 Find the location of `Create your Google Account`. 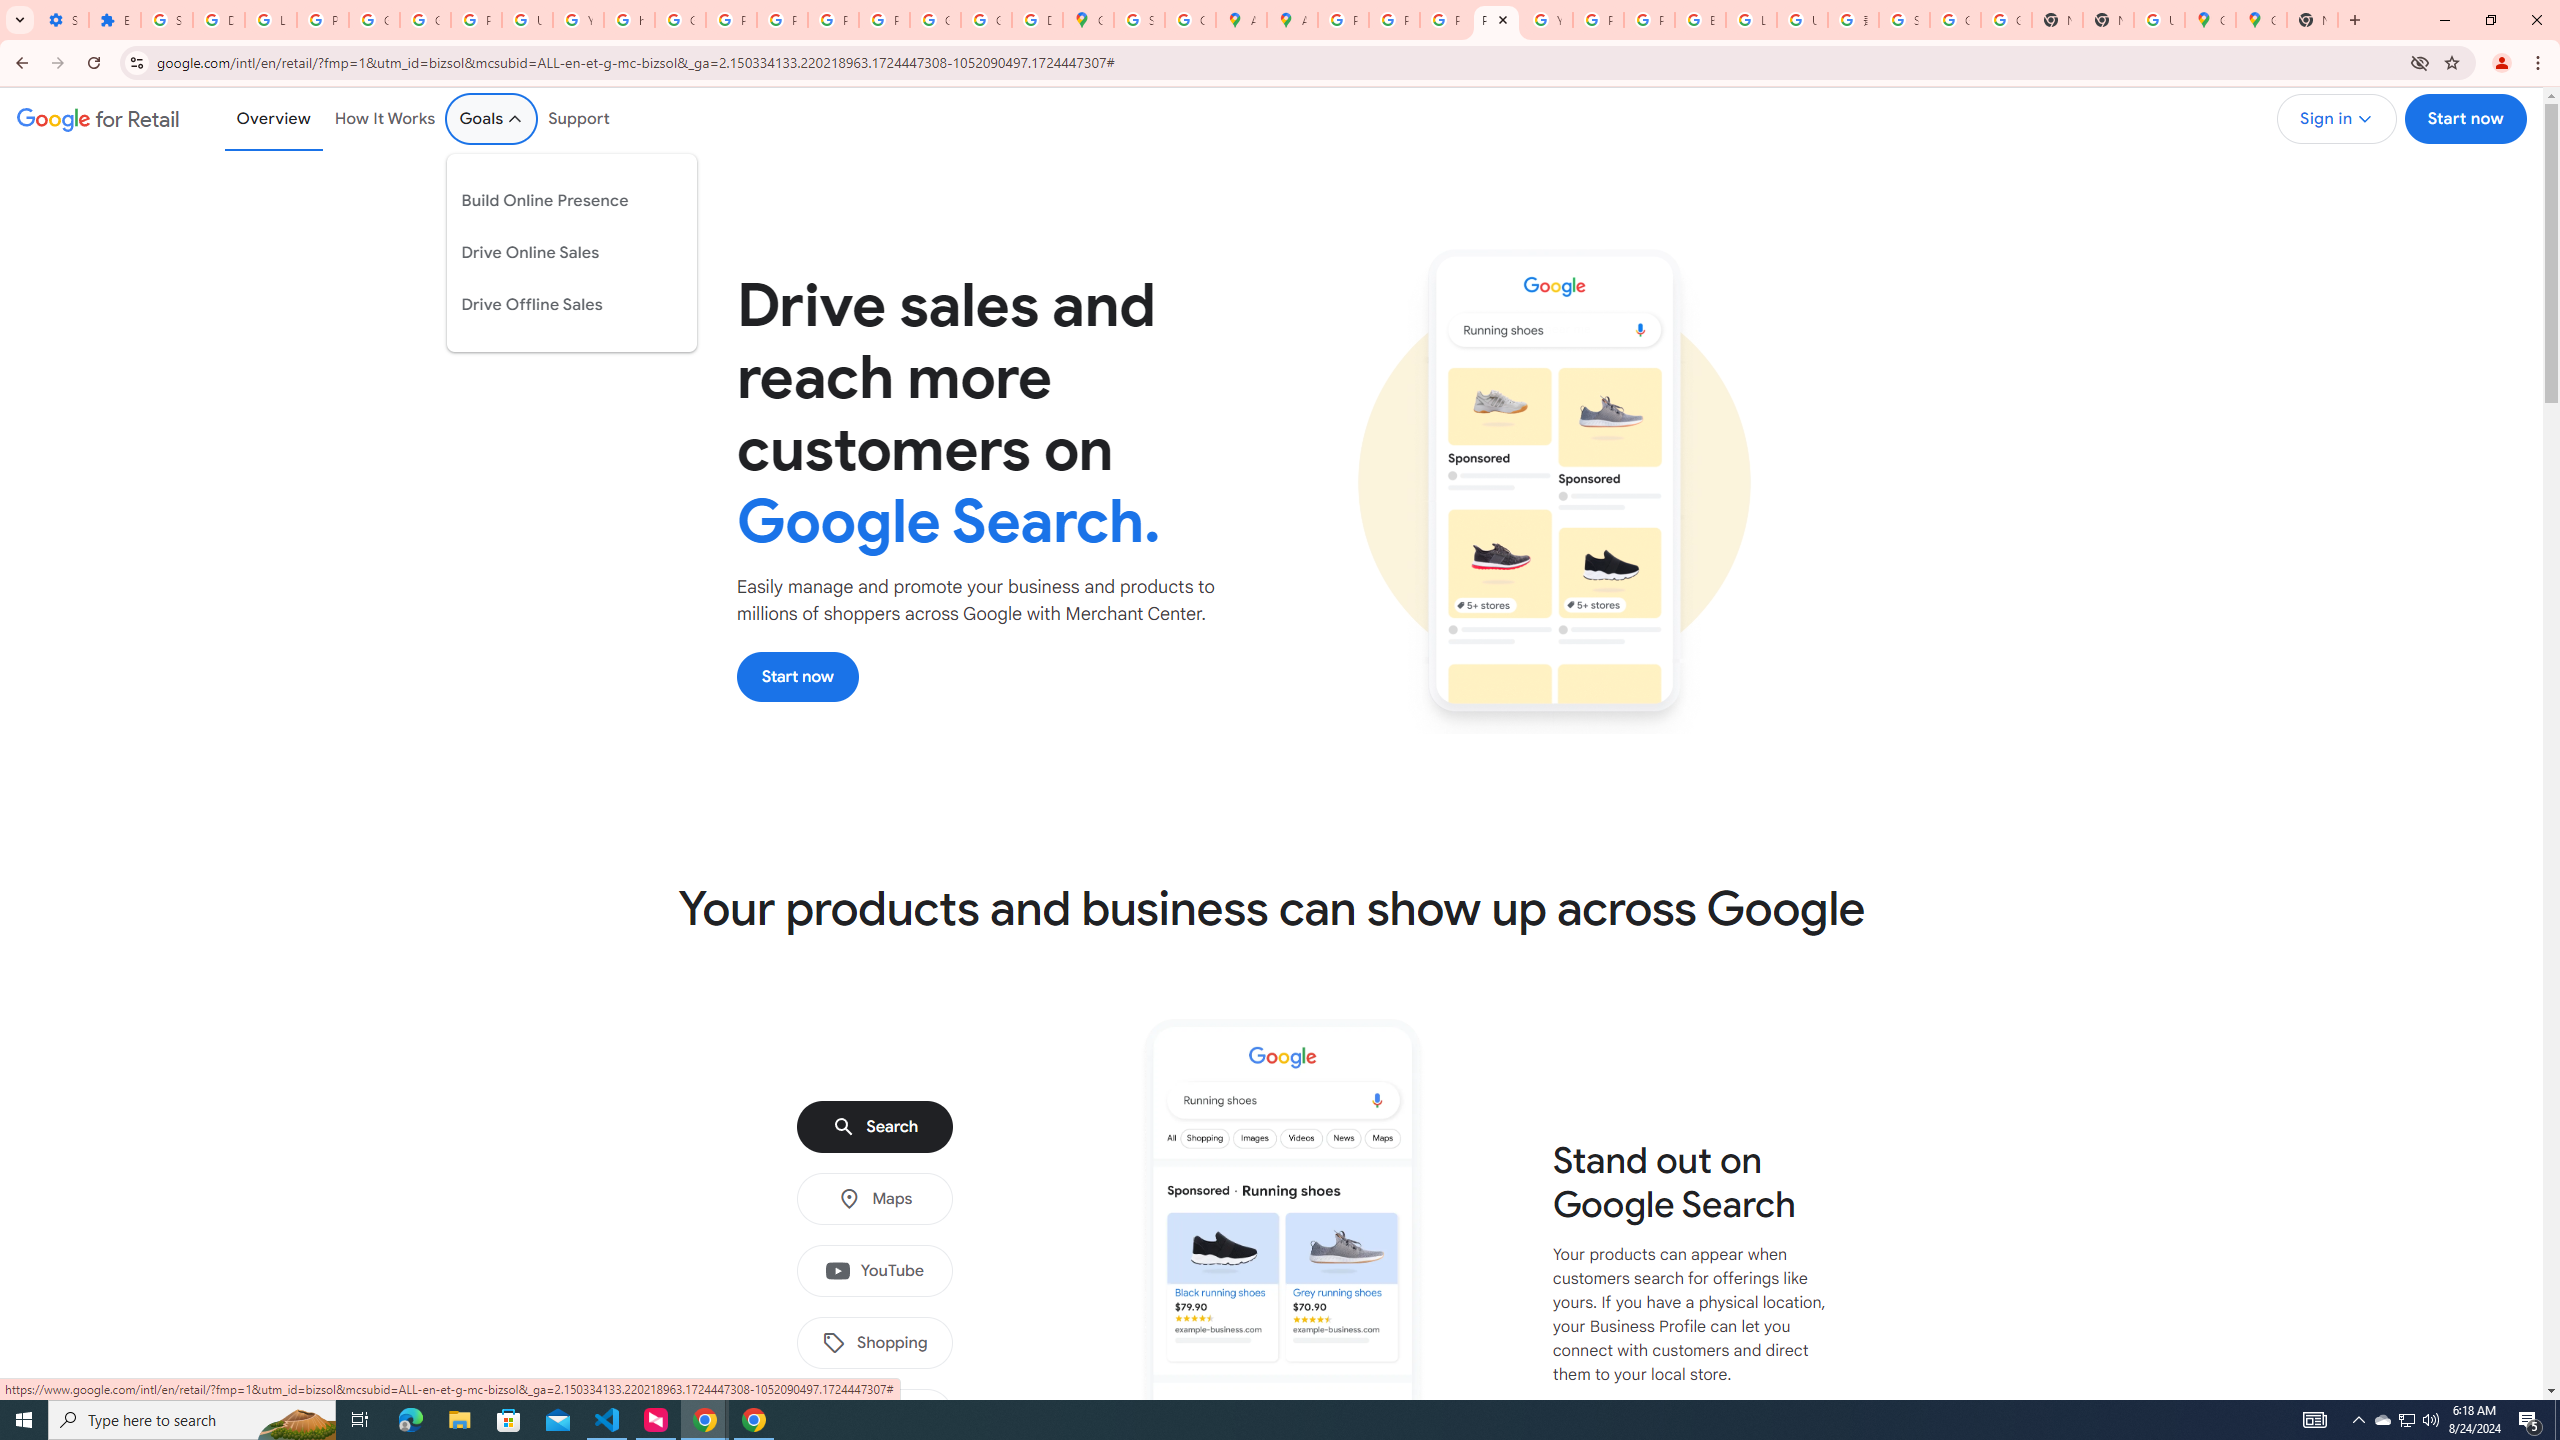

Create your Google Account is located at coordinates (1192, 20).